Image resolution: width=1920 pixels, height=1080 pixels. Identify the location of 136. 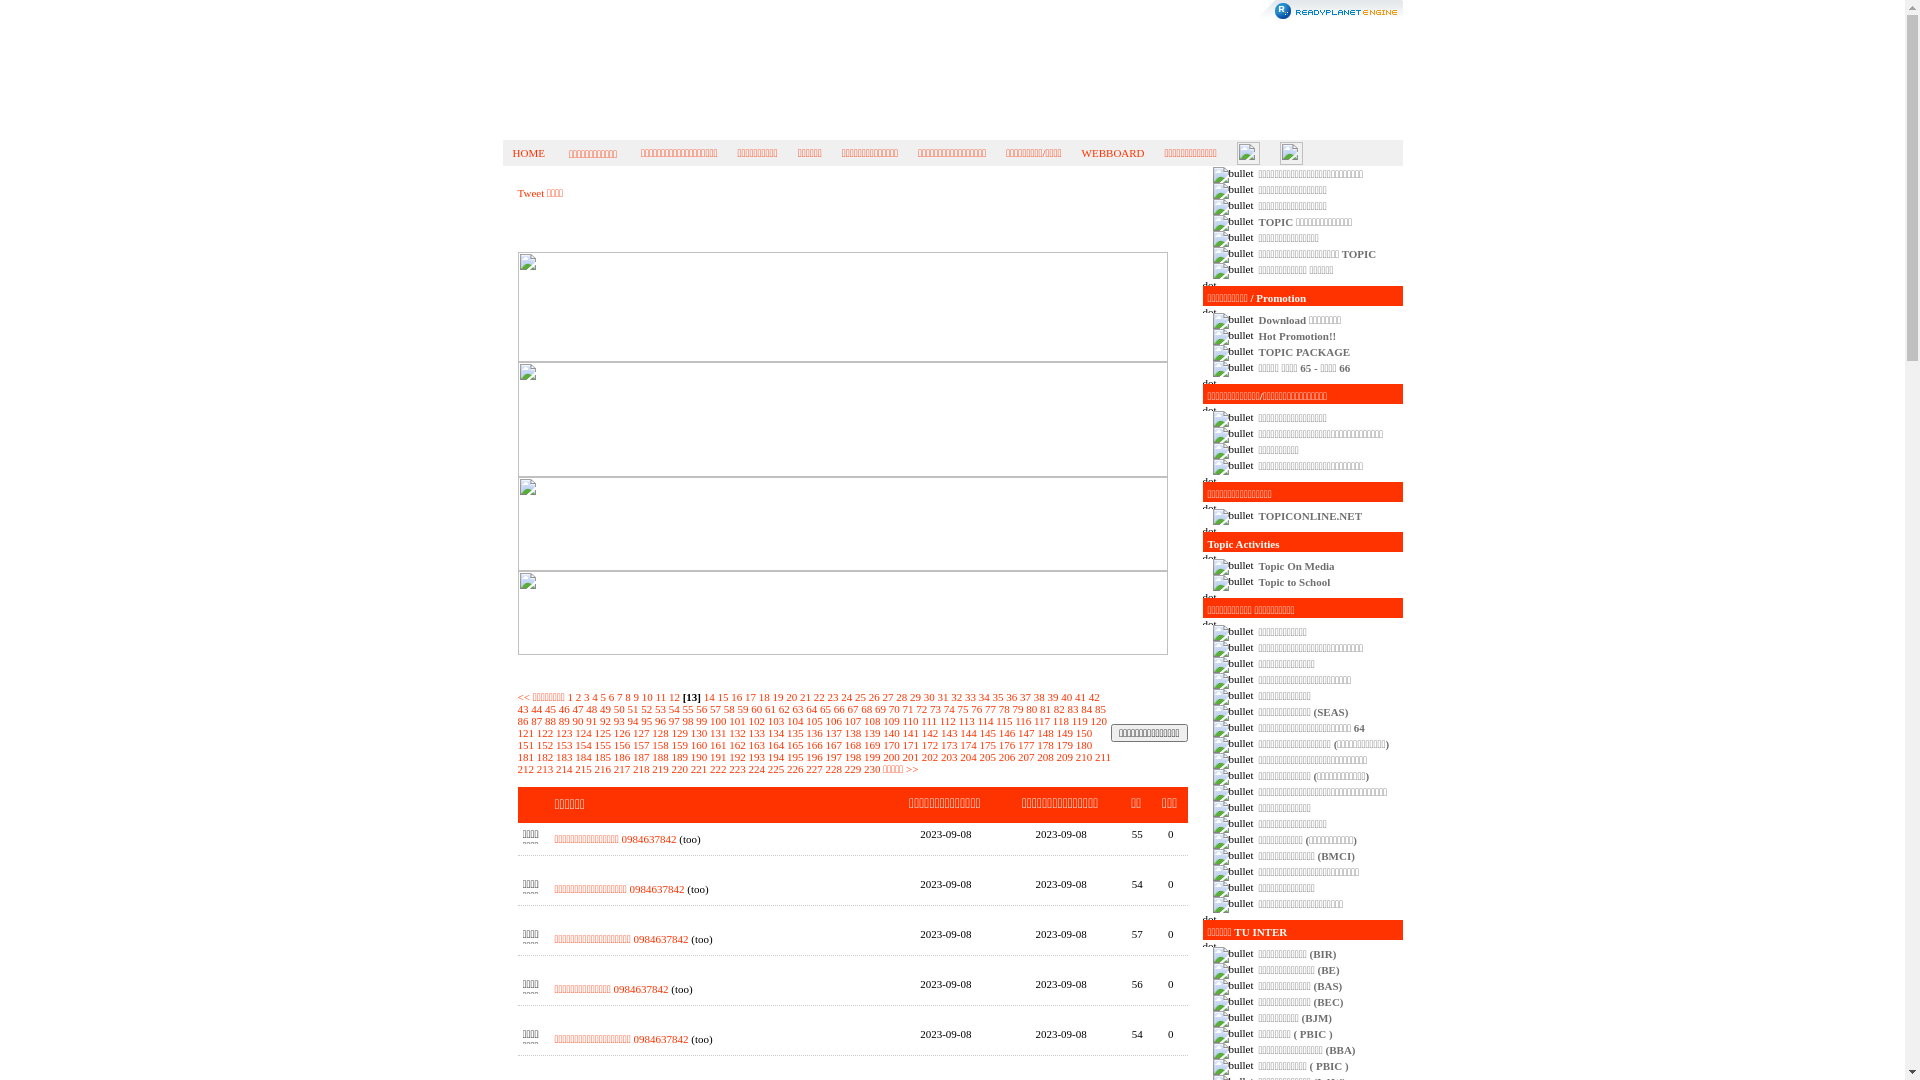
(814, 733).